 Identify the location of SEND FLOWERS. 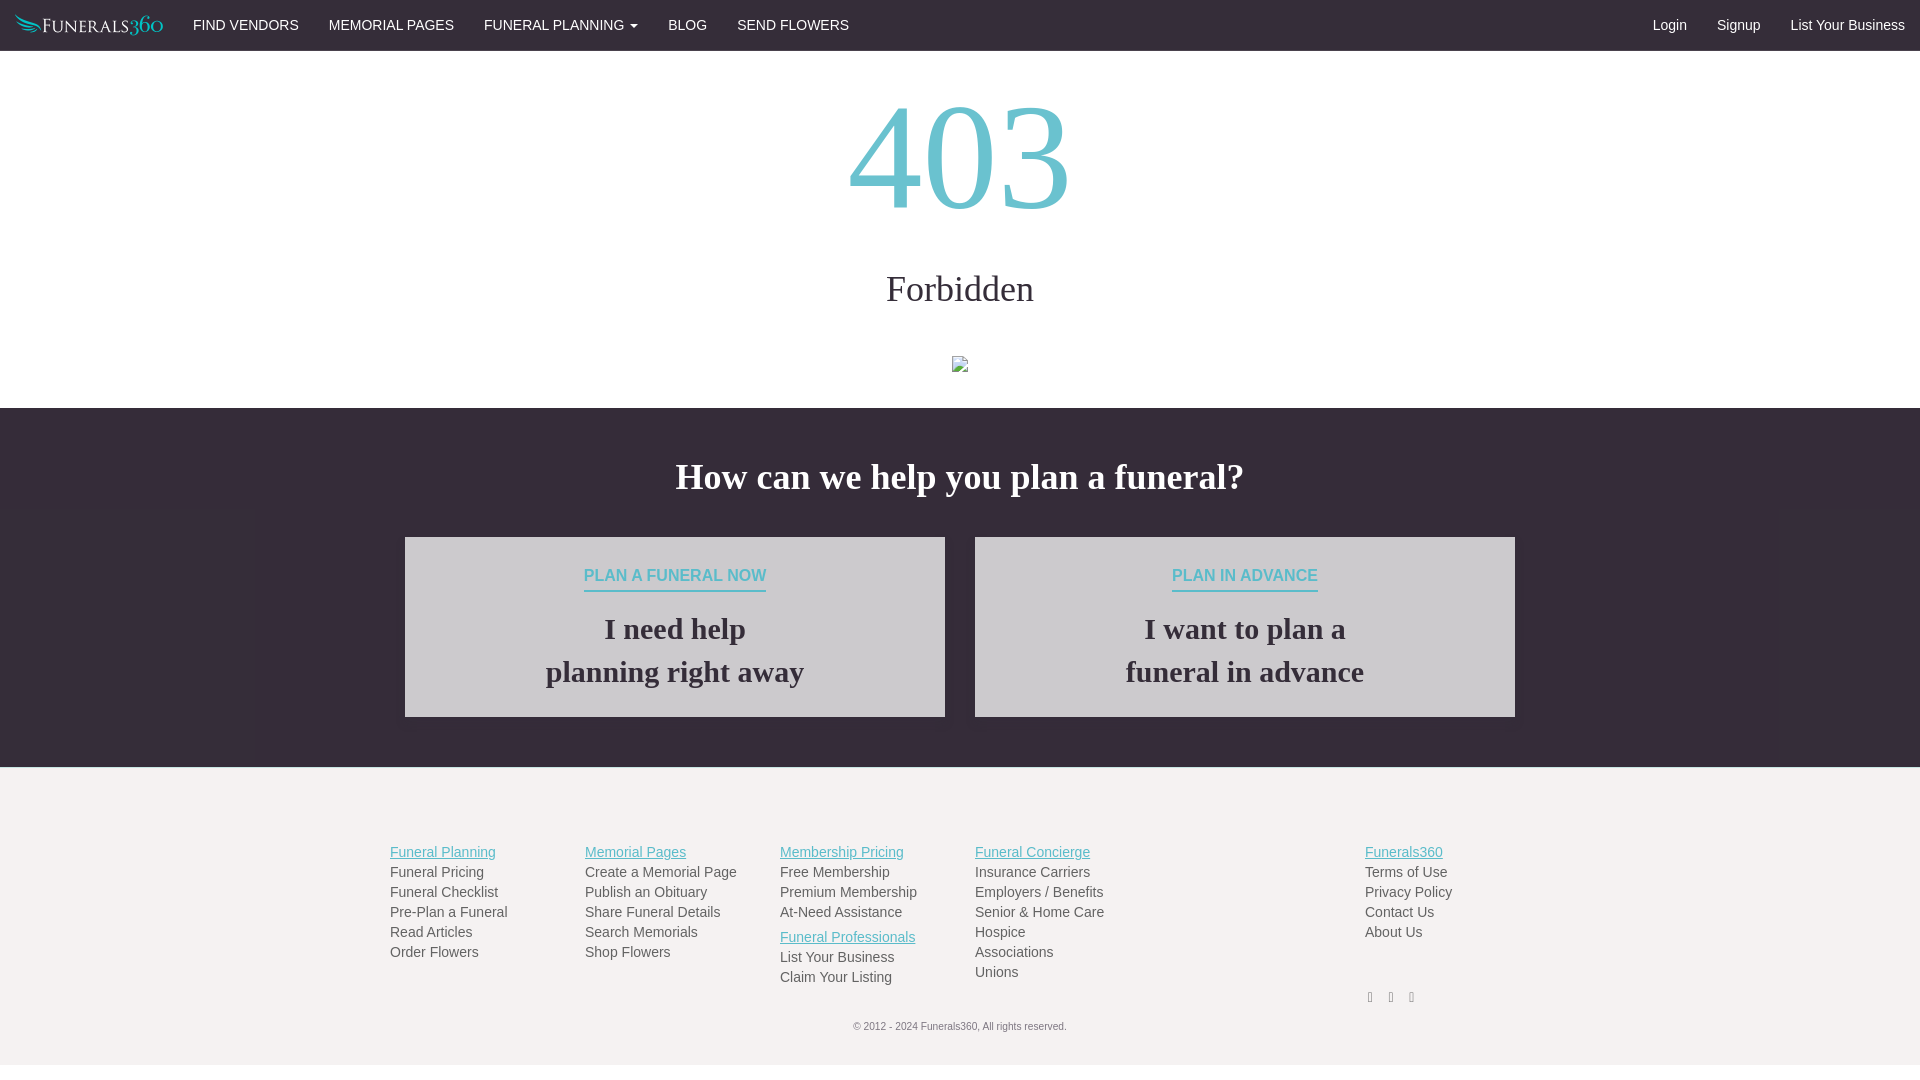
(792, 24).